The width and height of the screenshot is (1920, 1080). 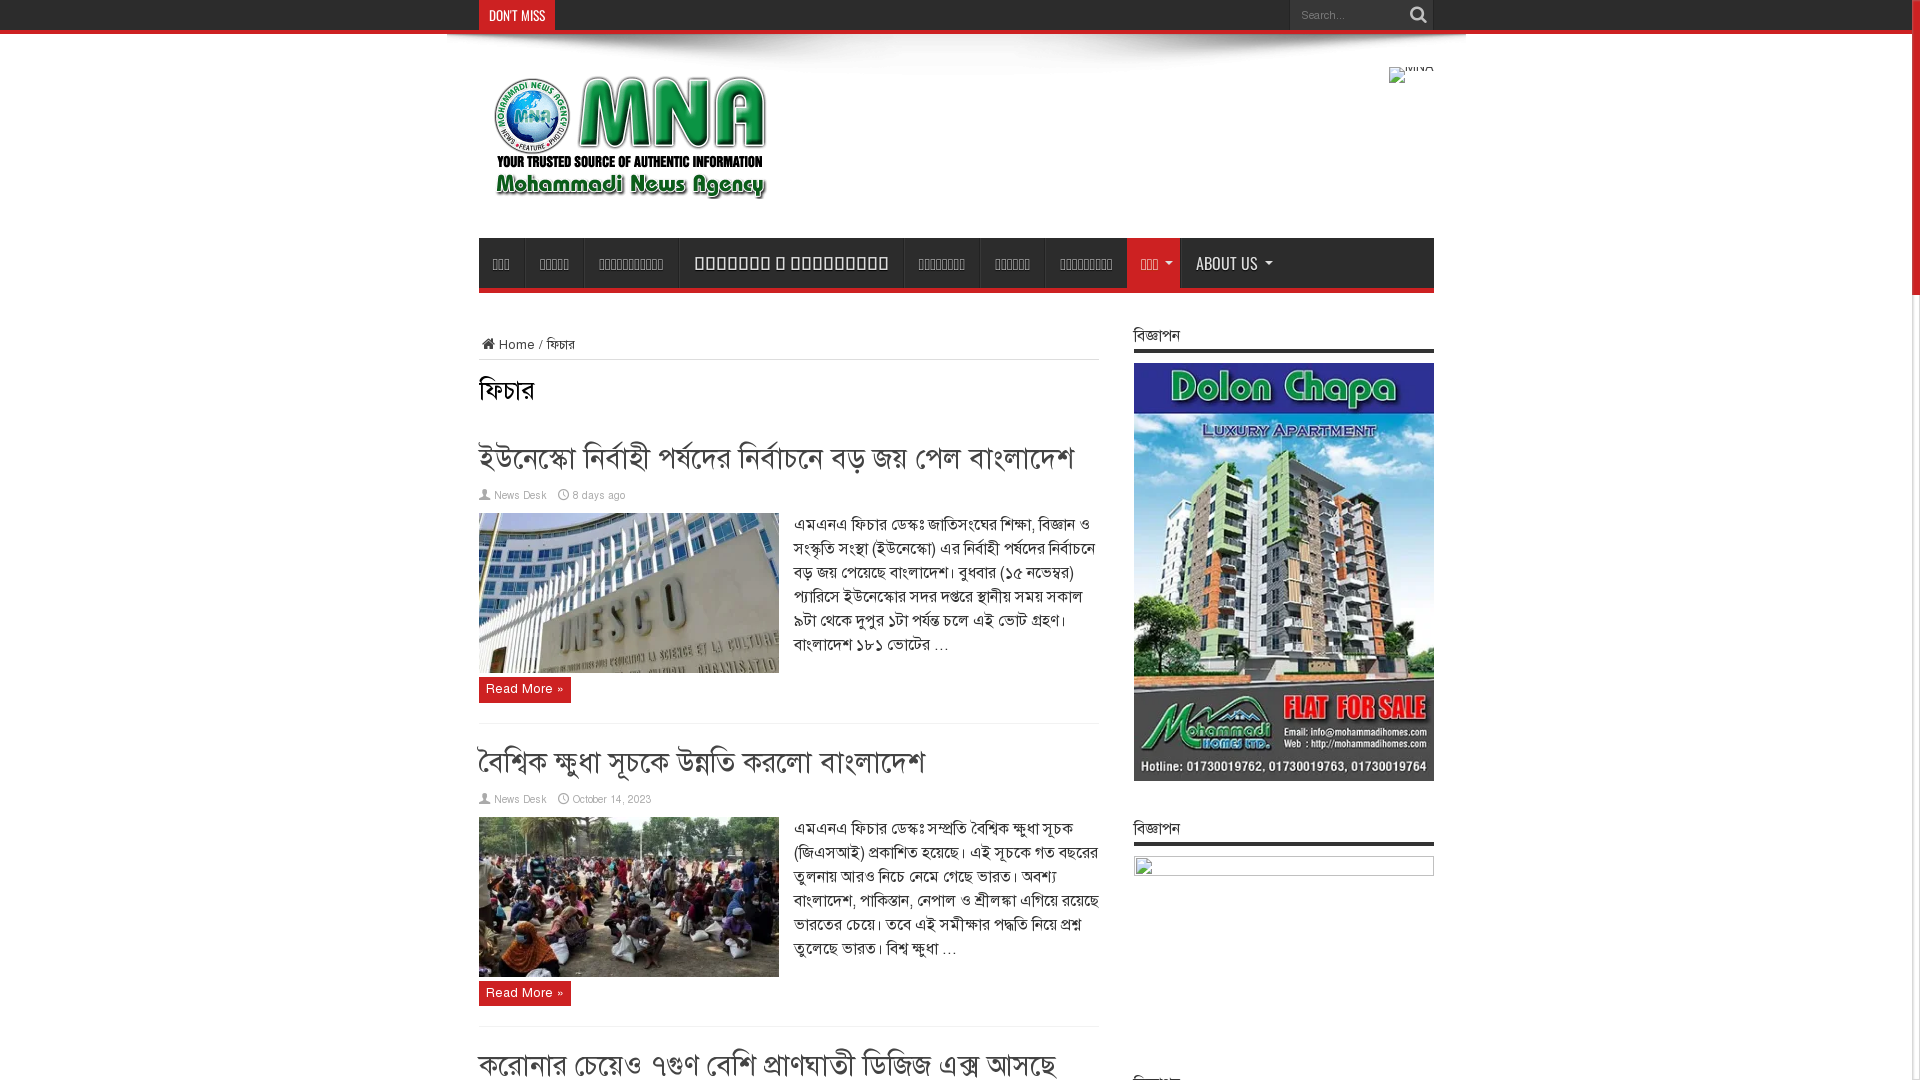 What do you see at coordinates (520, 798) in the screenshot?
I see `News Desk` at bounding box center [520, 798].